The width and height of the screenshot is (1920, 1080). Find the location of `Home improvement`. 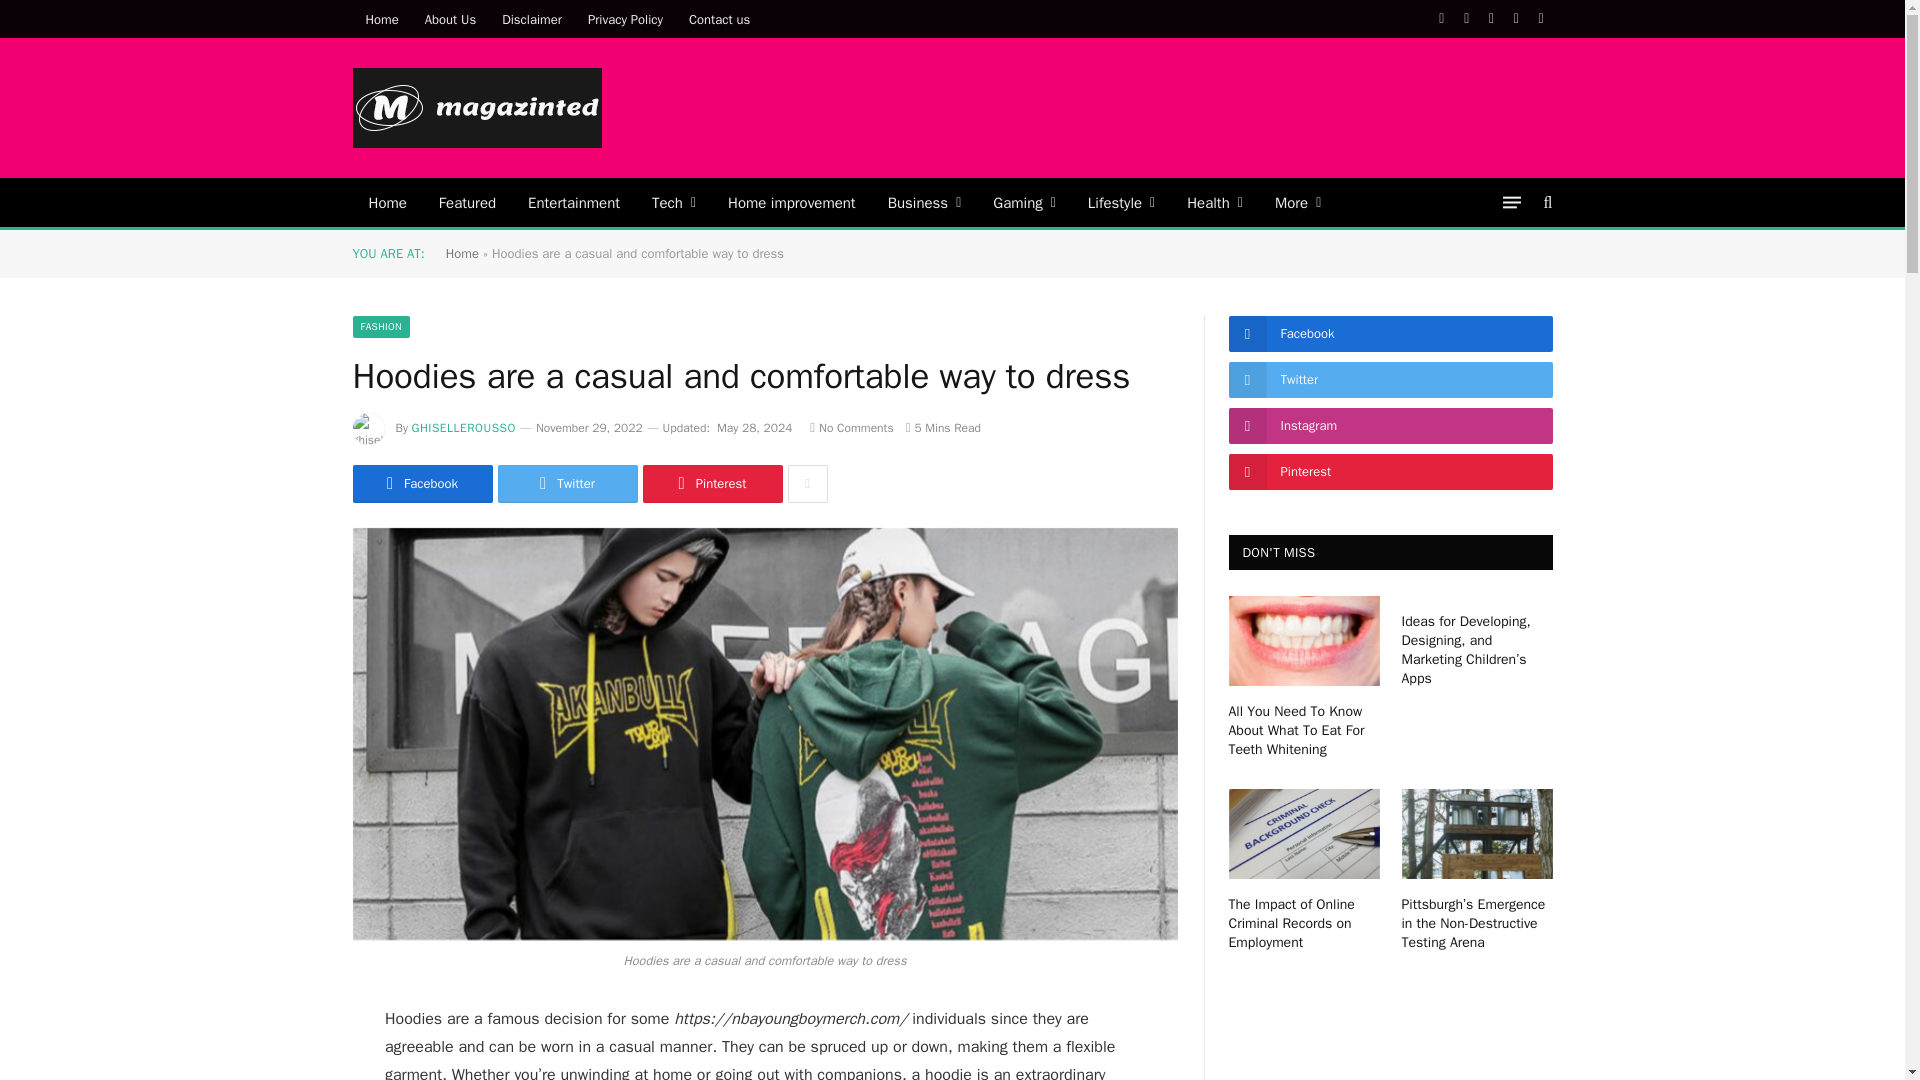

Home improvement is located at coordinates (792, 202).